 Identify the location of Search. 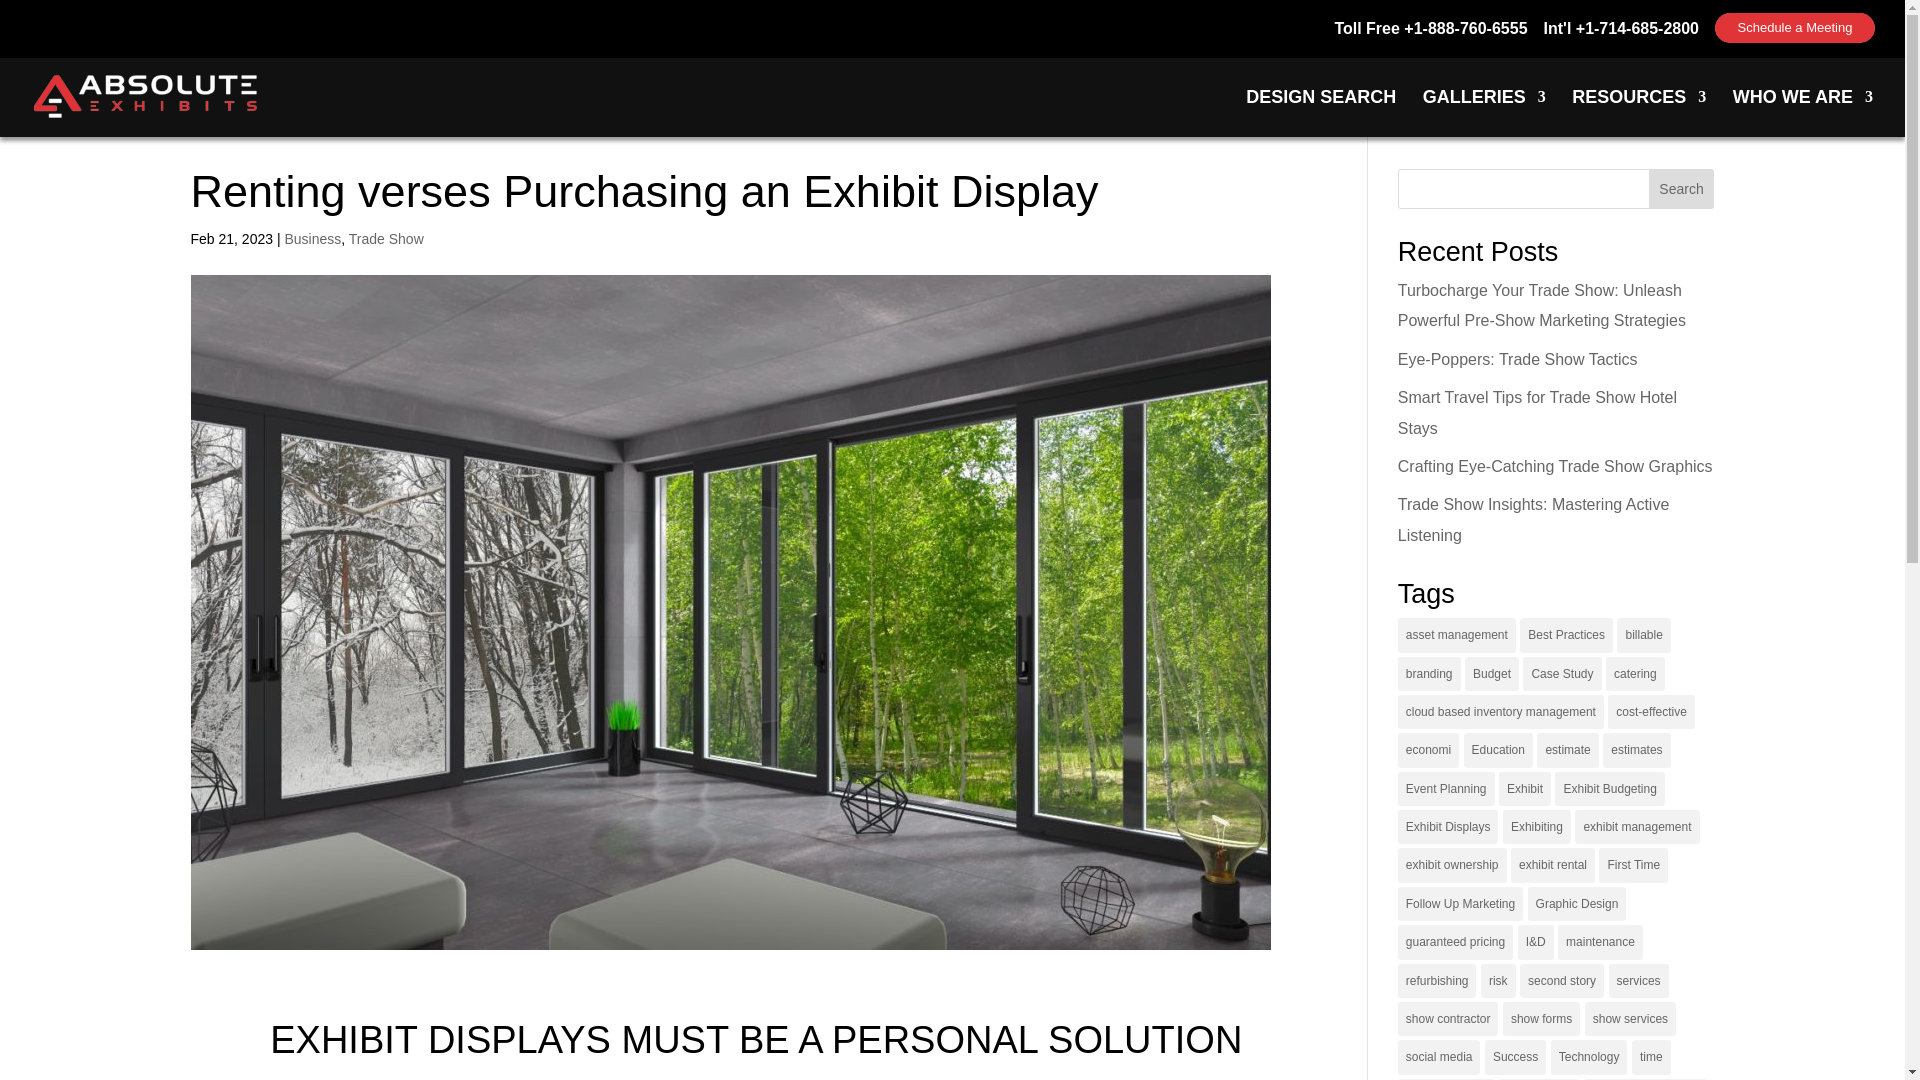
(1517, 360).